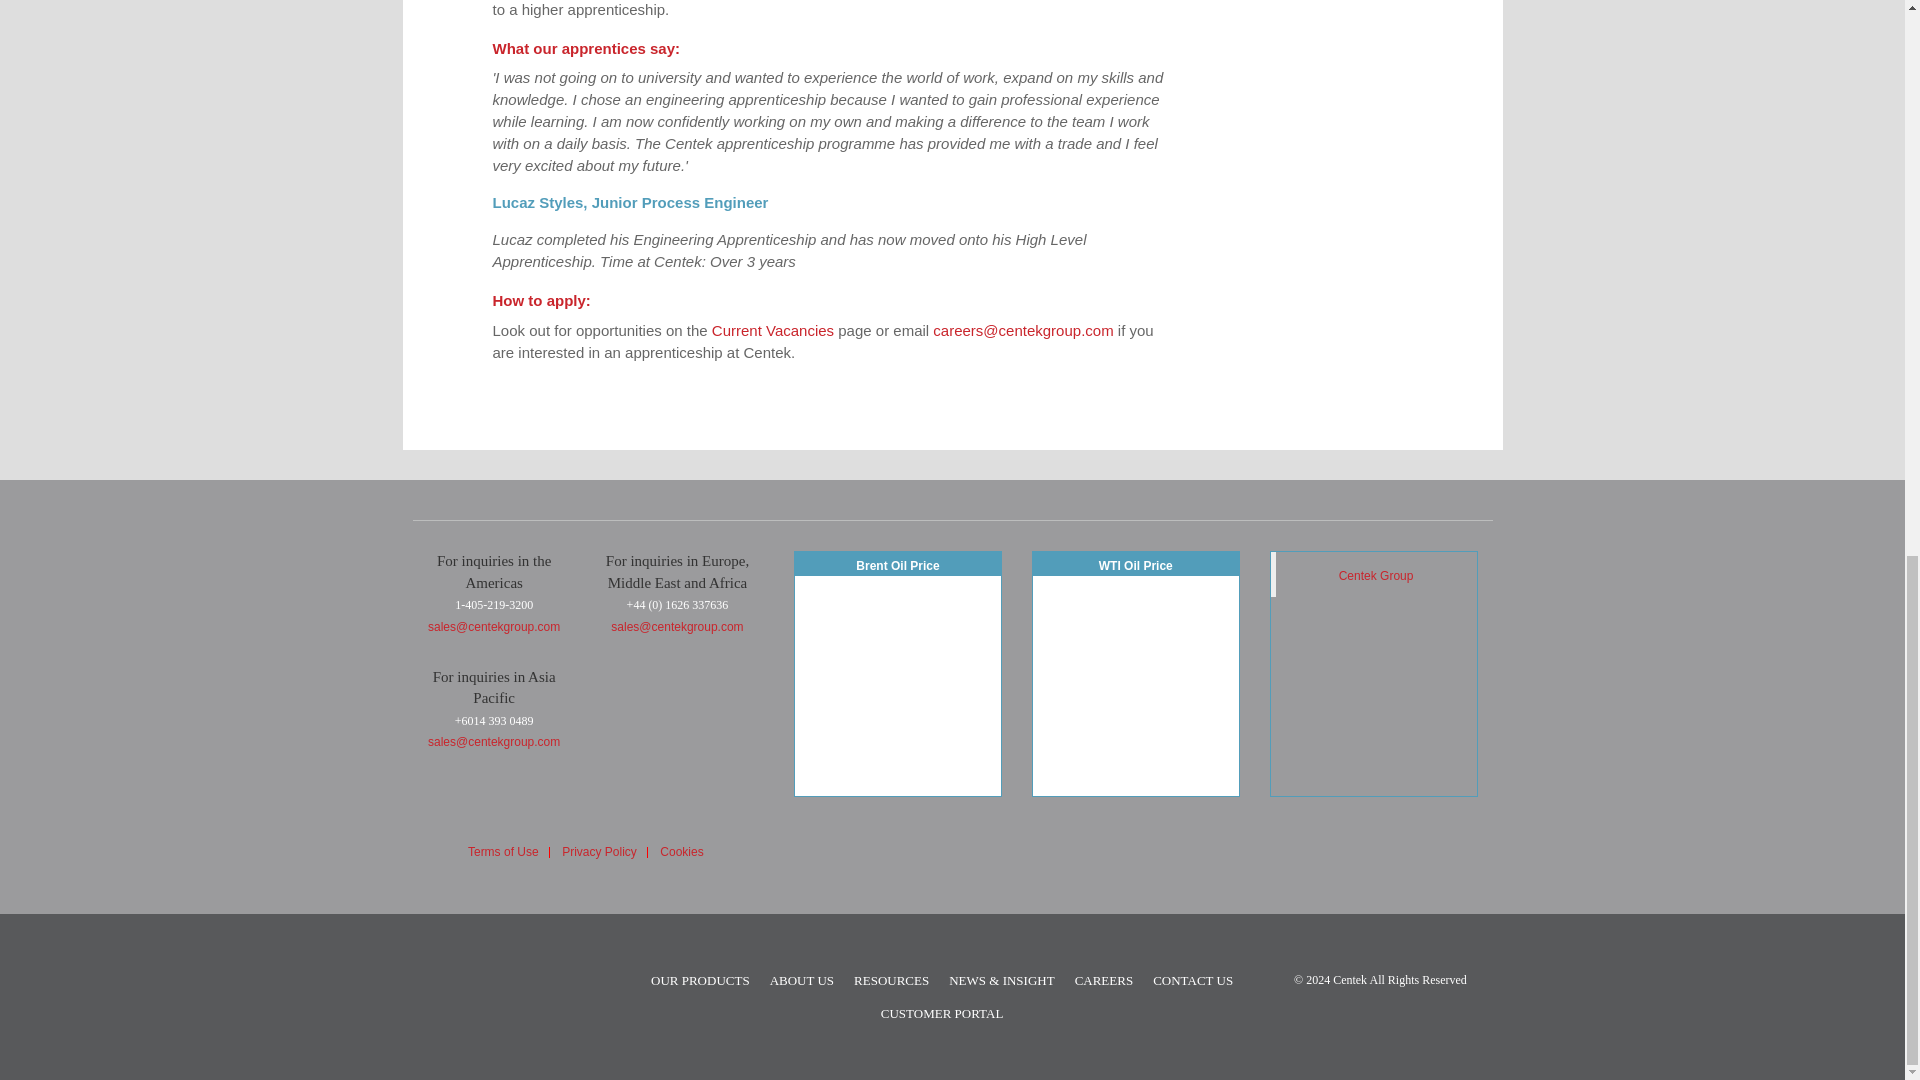 The image size is (1920, 1080). I want to click on WTI Chart, so click(1135, 685).